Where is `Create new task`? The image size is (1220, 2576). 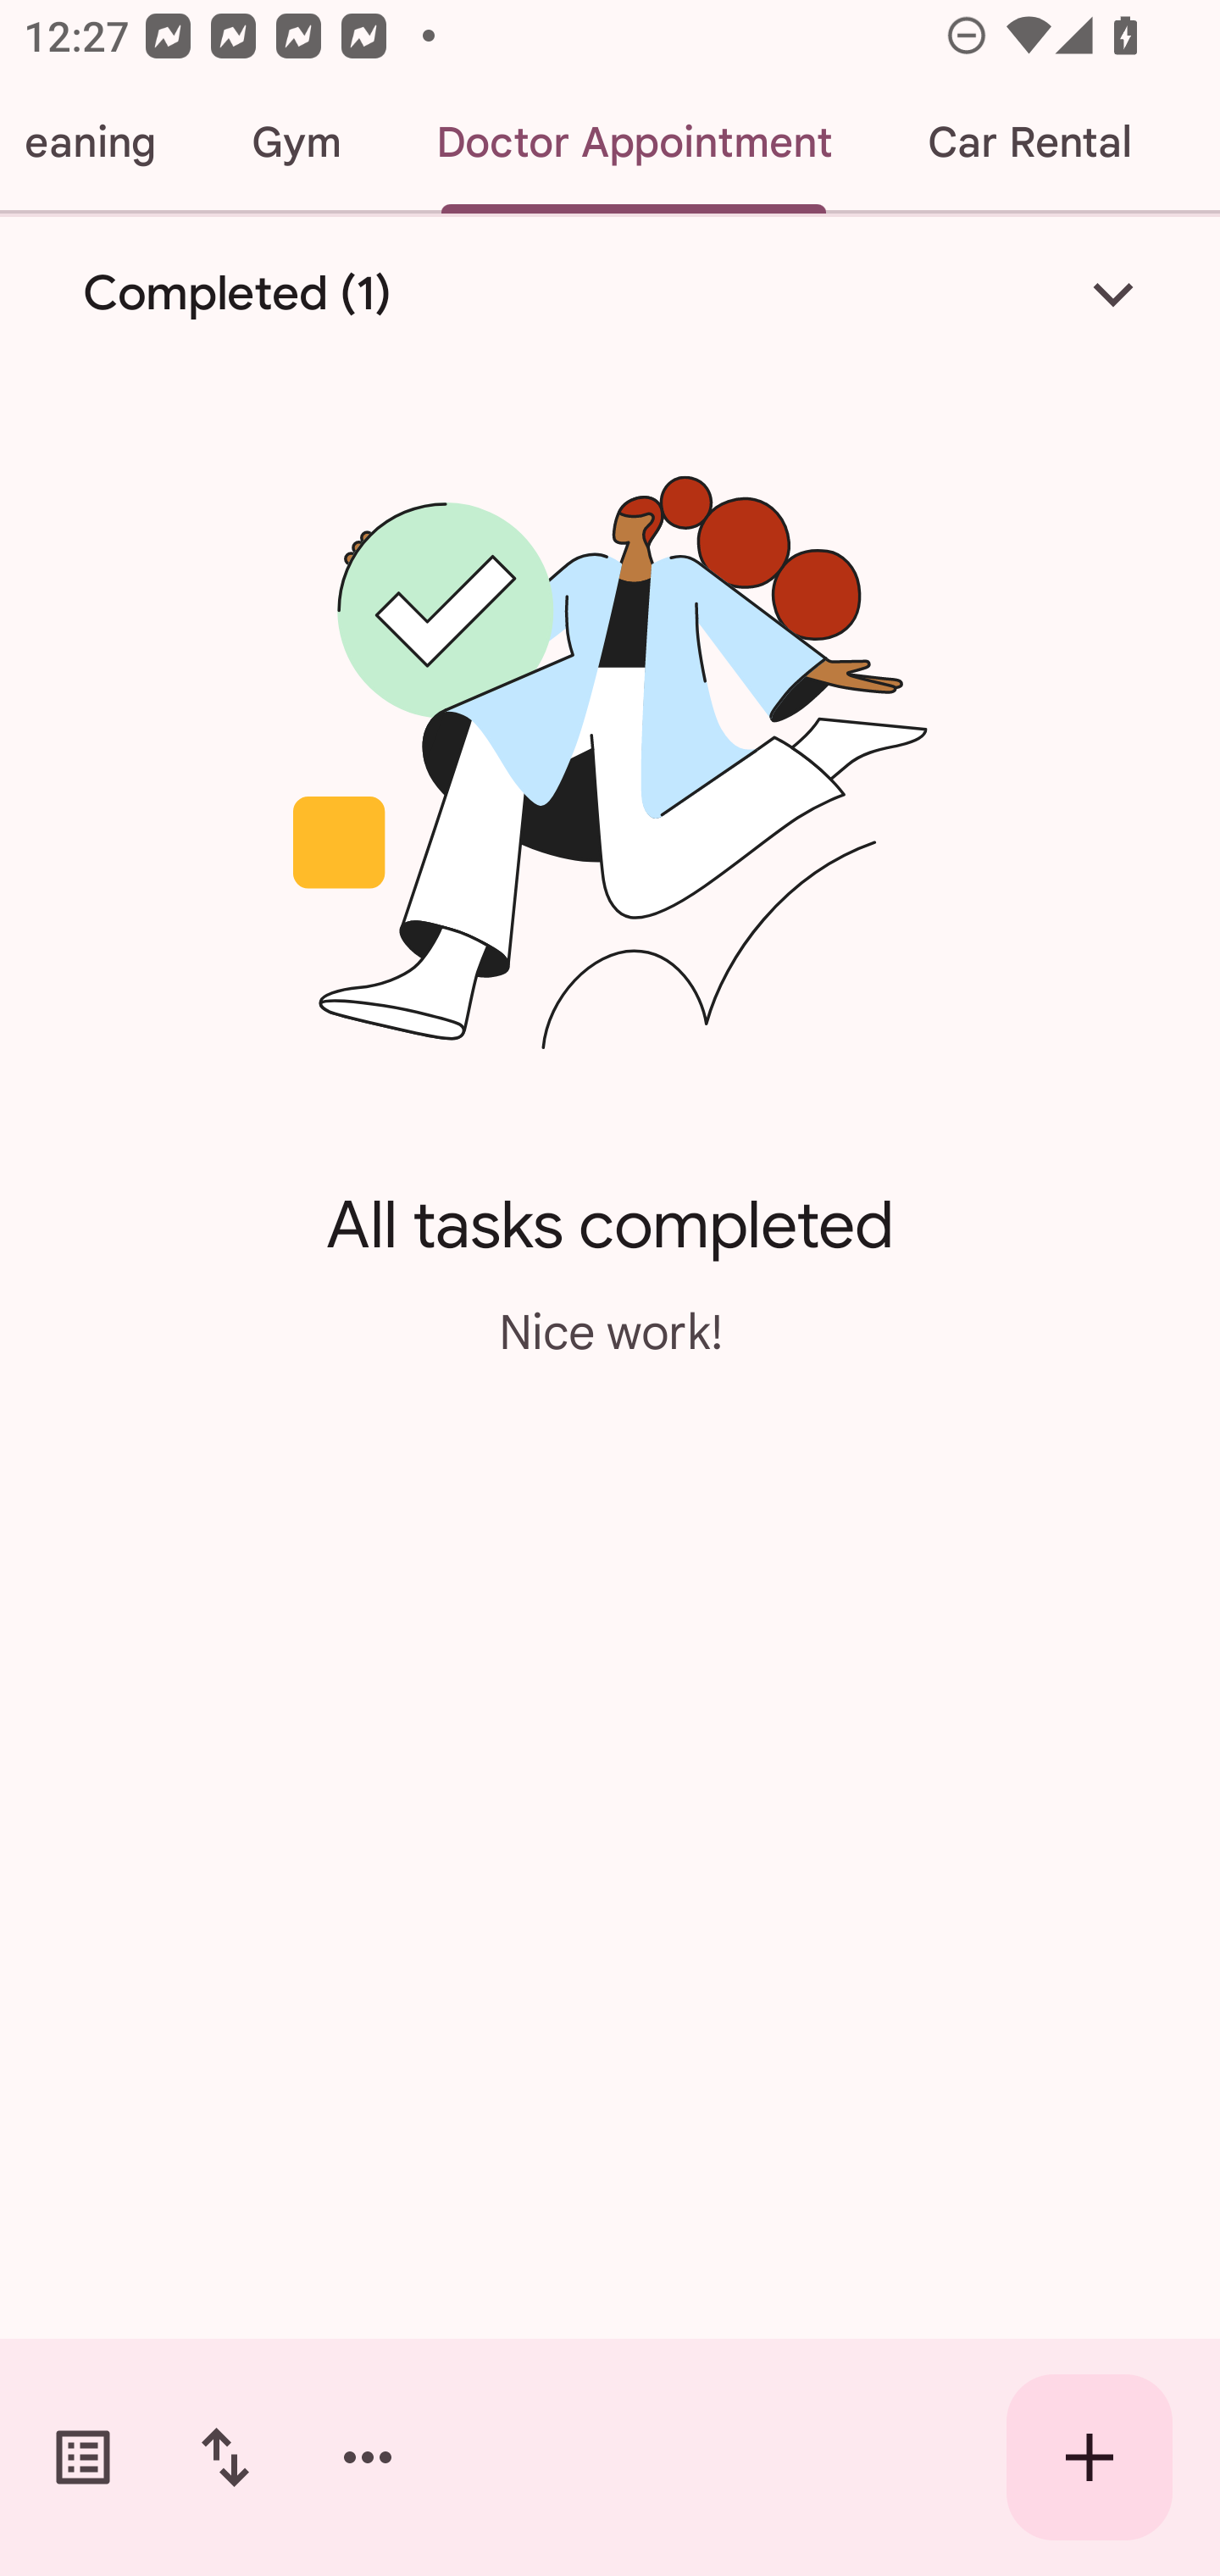
Create new task is located at coordinates (1090, 2457).